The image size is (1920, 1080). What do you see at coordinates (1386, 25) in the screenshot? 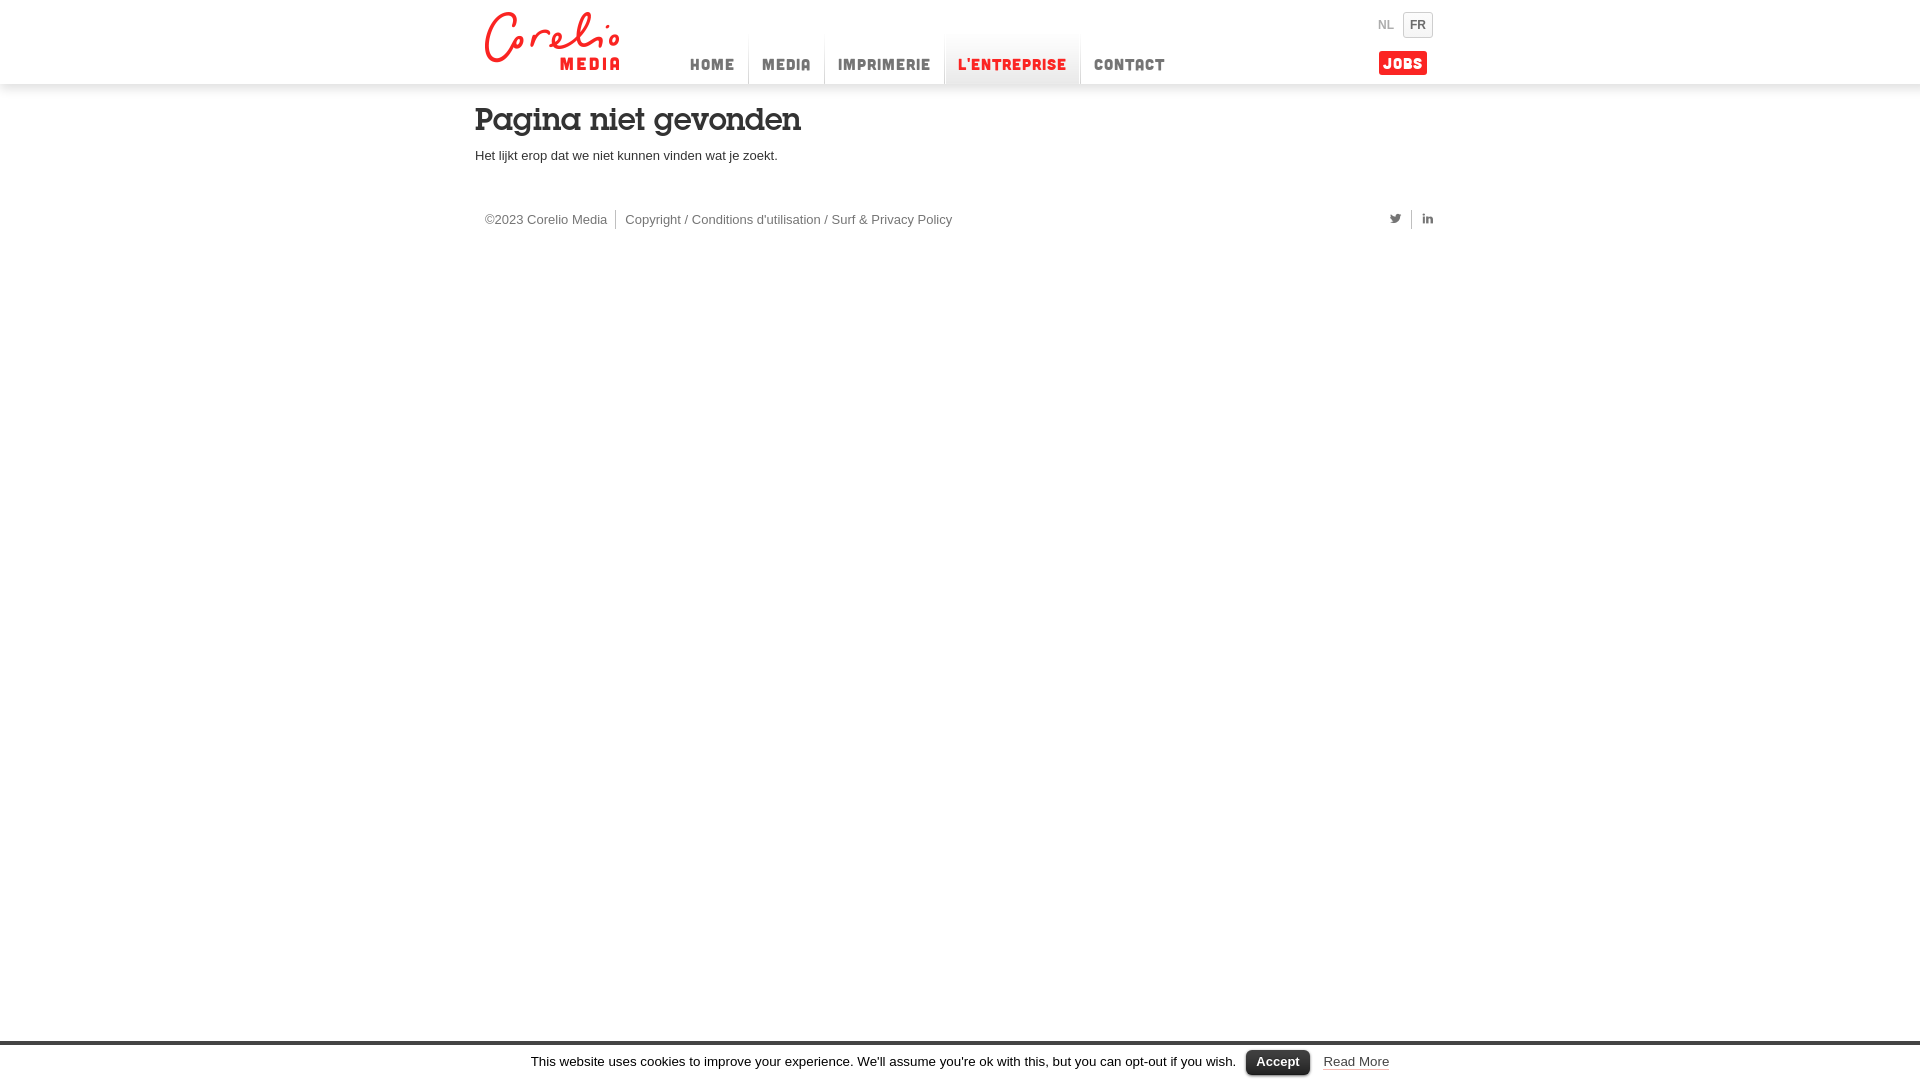
I see `NL` at bounding box center [1386, 25].